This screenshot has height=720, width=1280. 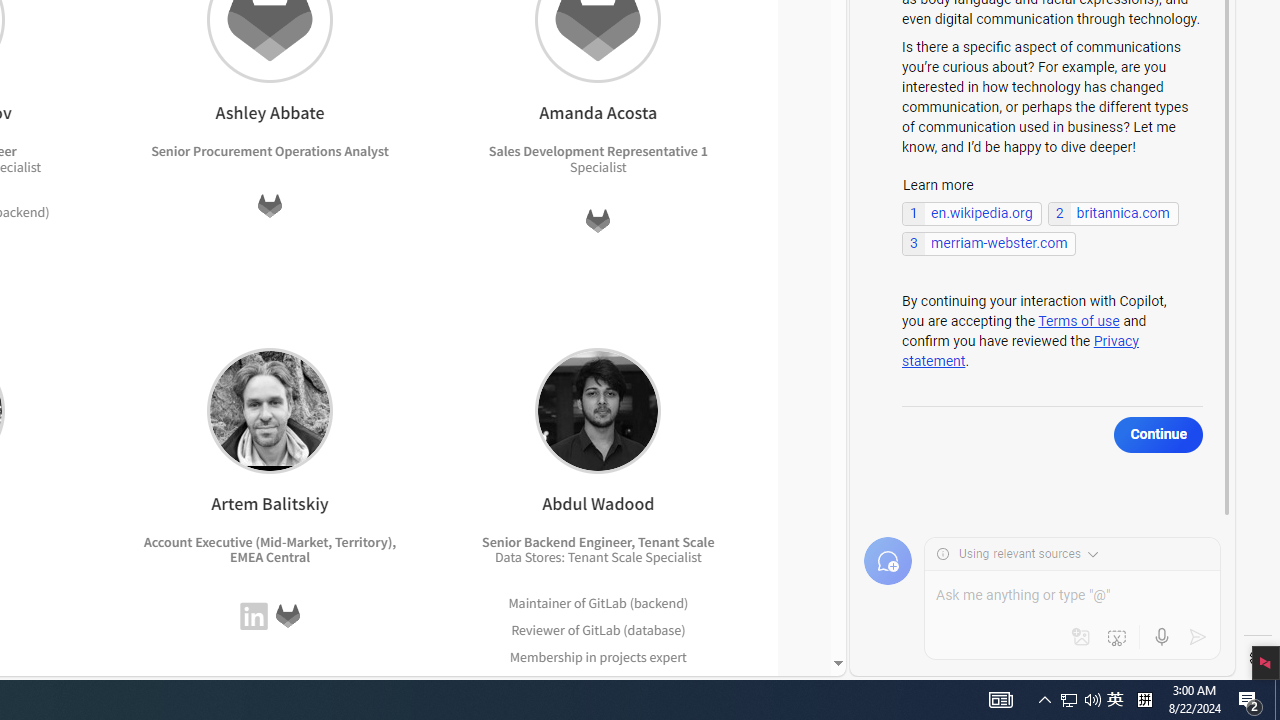 I want to click on Maintainer, so click(x=540, y=602).